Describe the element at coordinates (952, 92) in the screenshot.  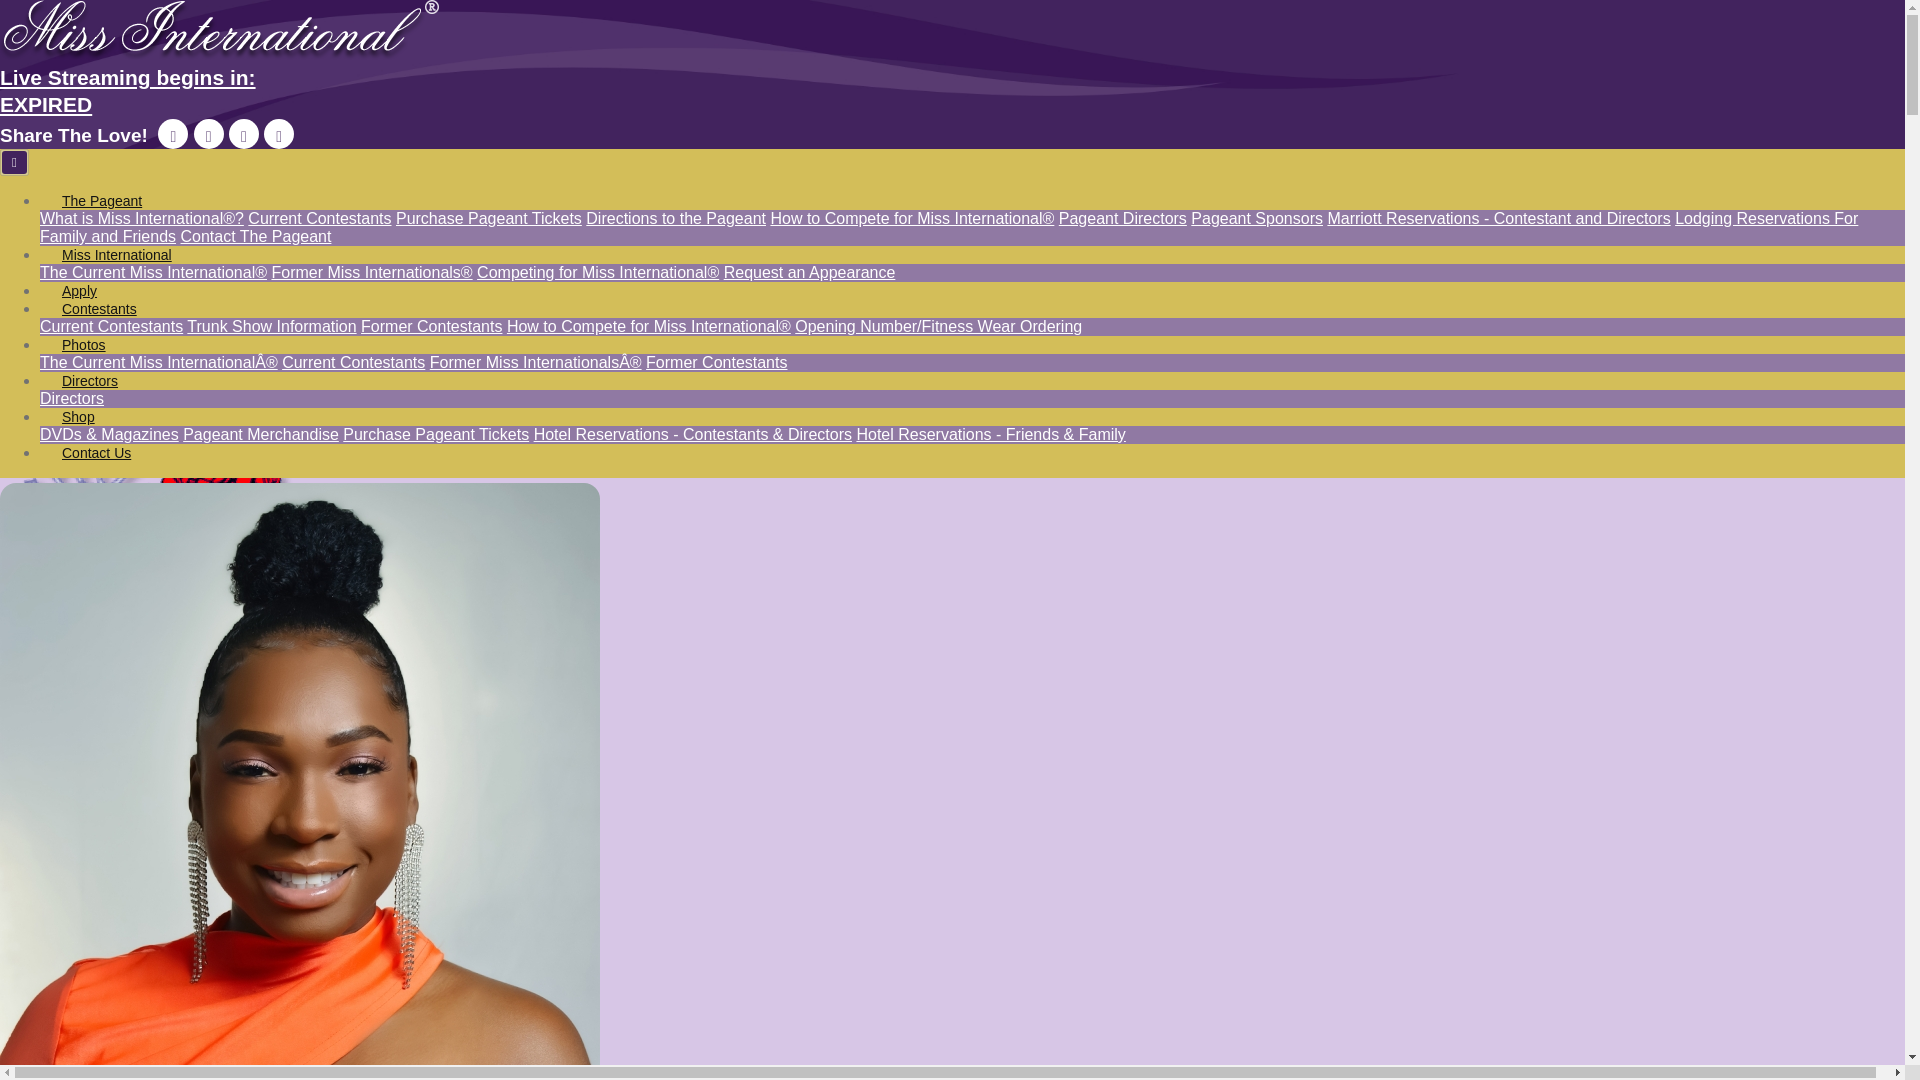
I see `Contact The Pageant` at that location.